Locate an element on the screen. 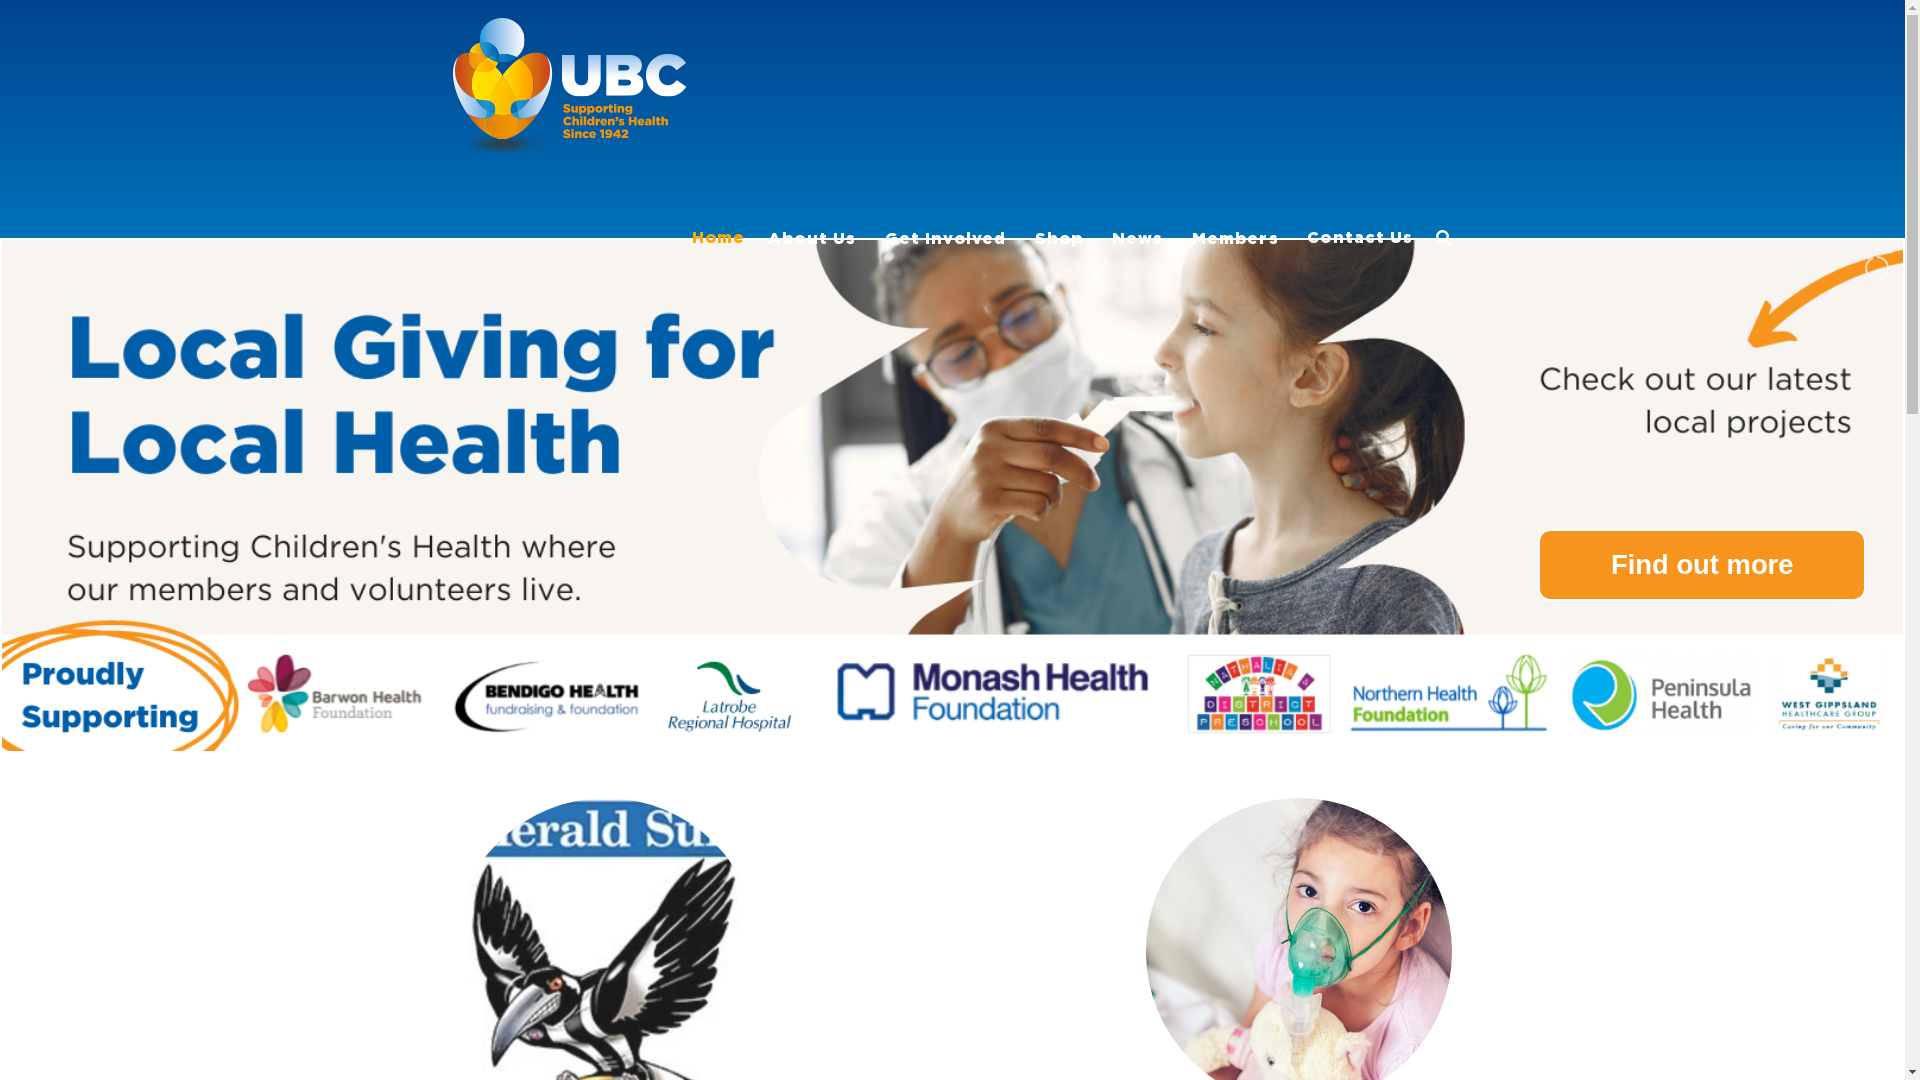 This screenshot has width=1920, height=1080. Members is located at coordinates (1238, 190).